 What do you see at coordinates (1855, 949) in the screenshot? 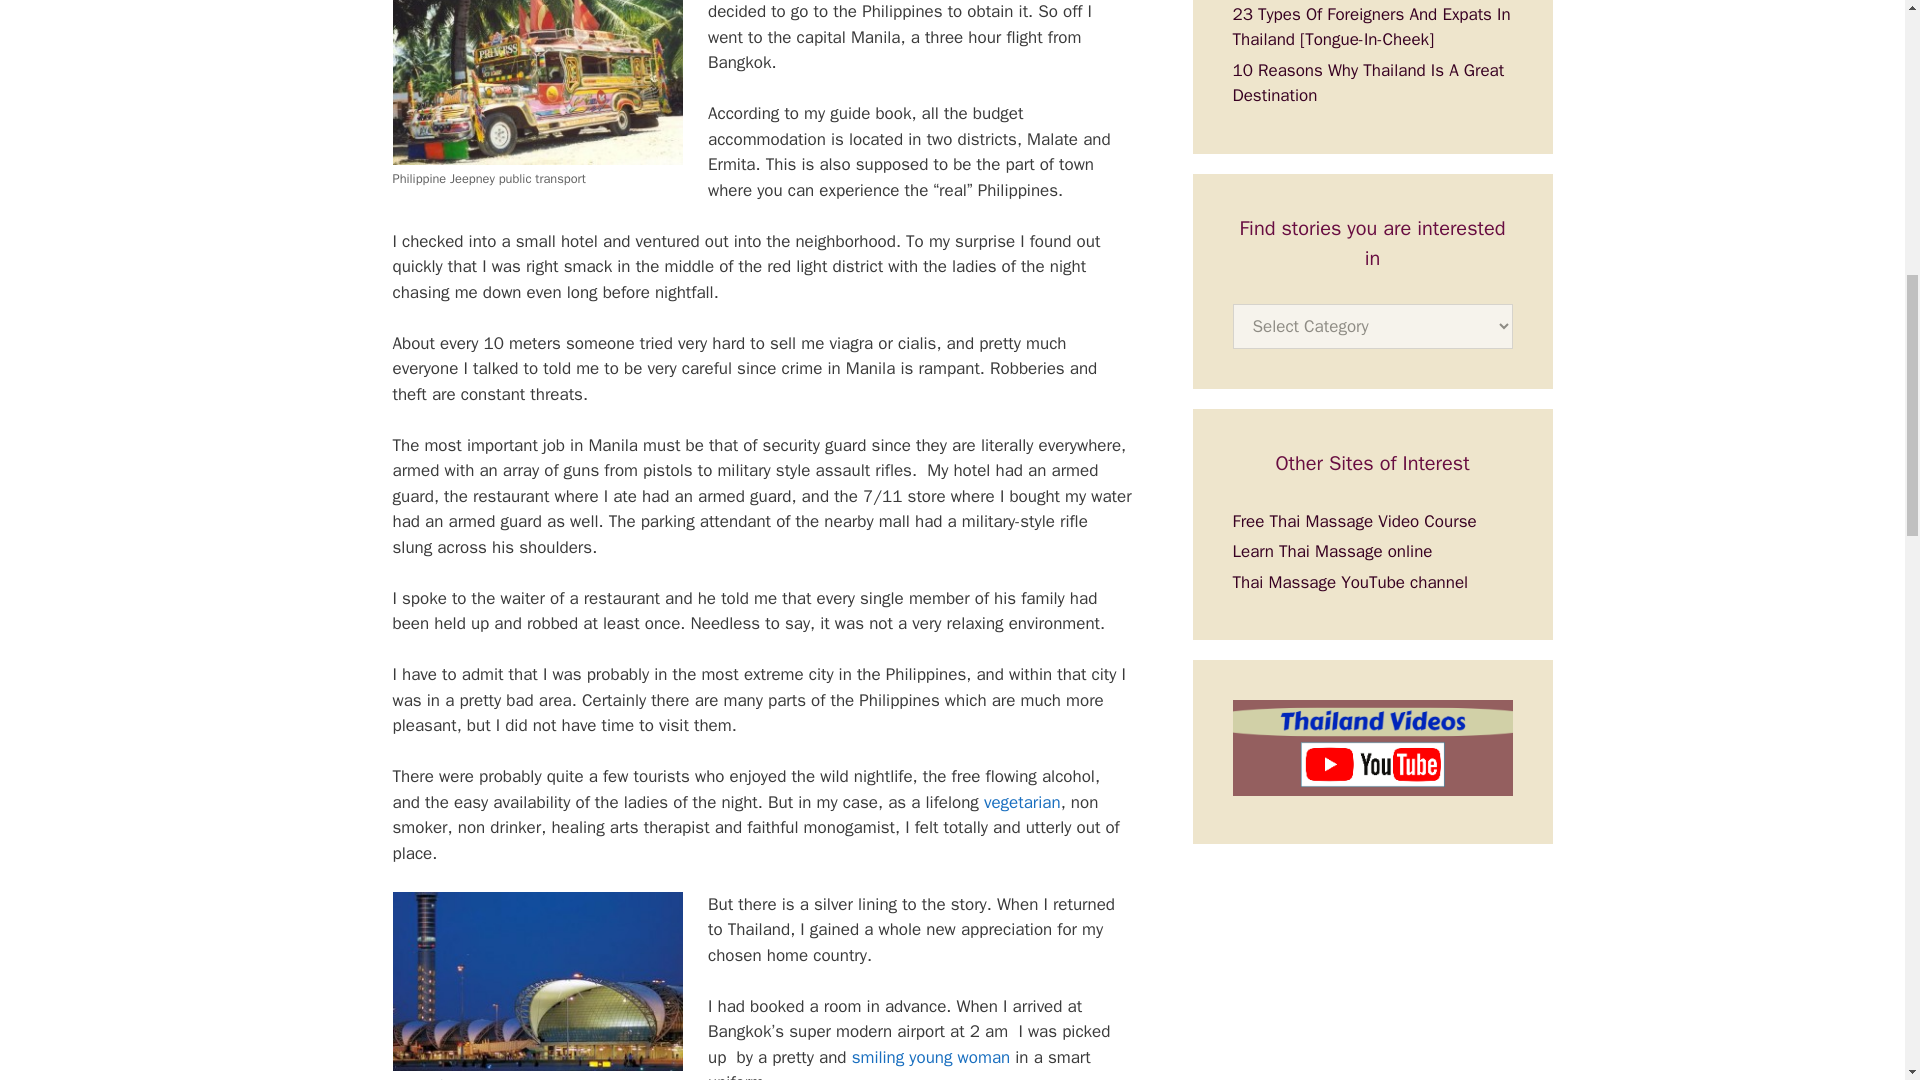
I see `Scroll back to top` at bounding box center [1855, 949].